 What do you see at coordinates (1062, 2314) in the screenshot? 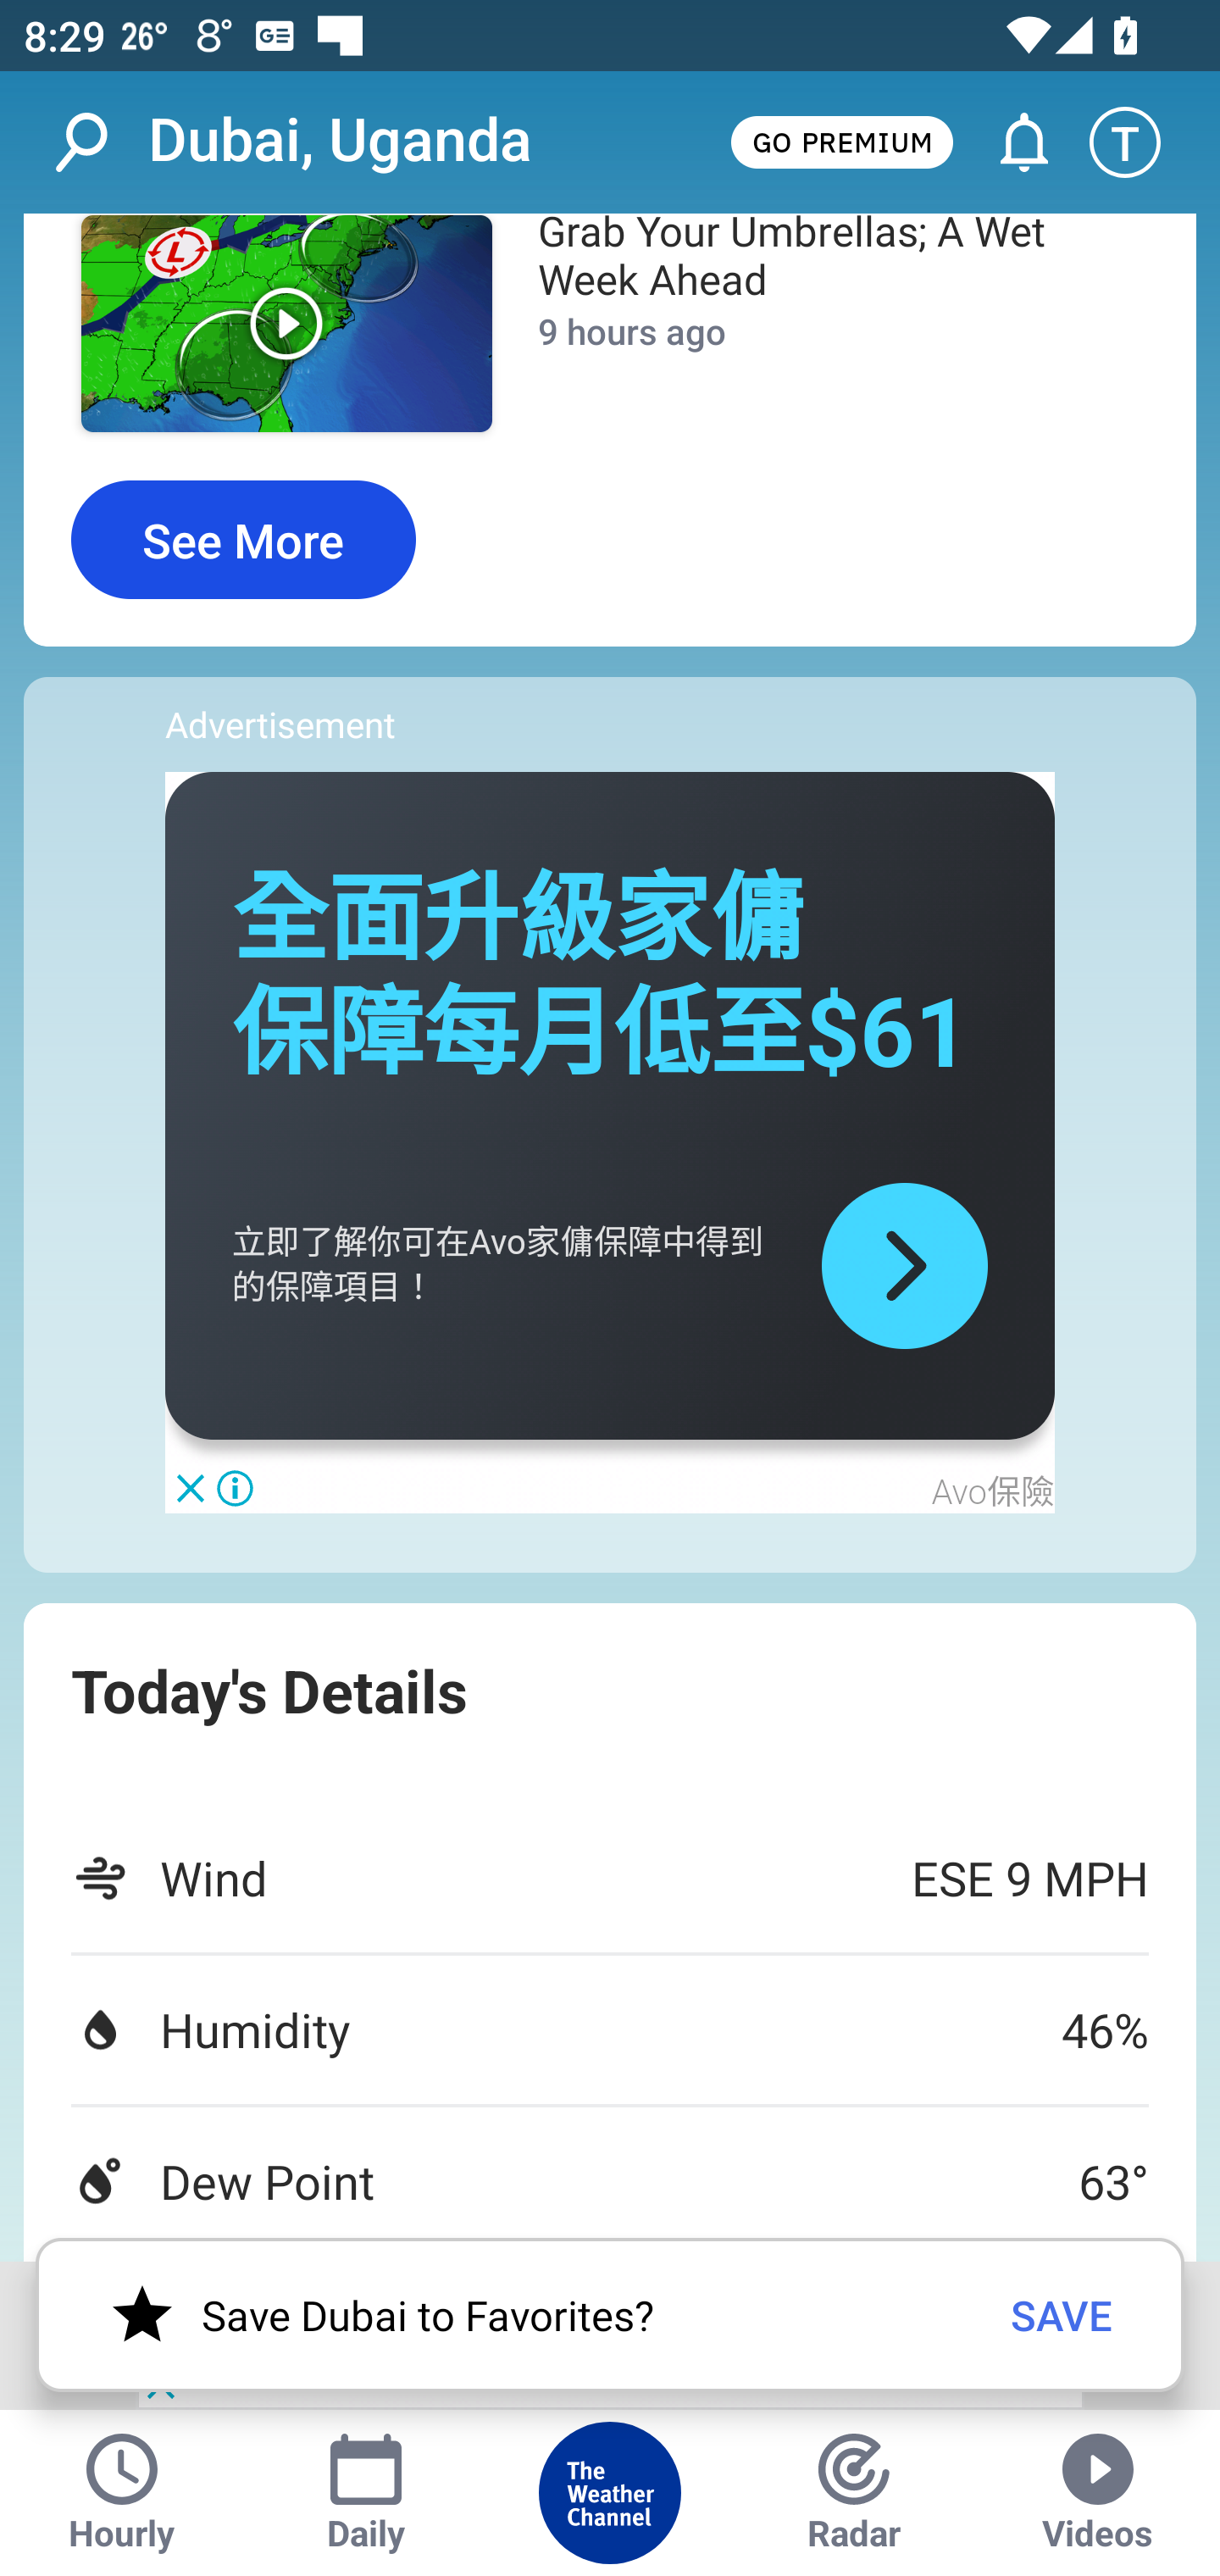
I see `SAVE` at bounding box center [1062, 2314].